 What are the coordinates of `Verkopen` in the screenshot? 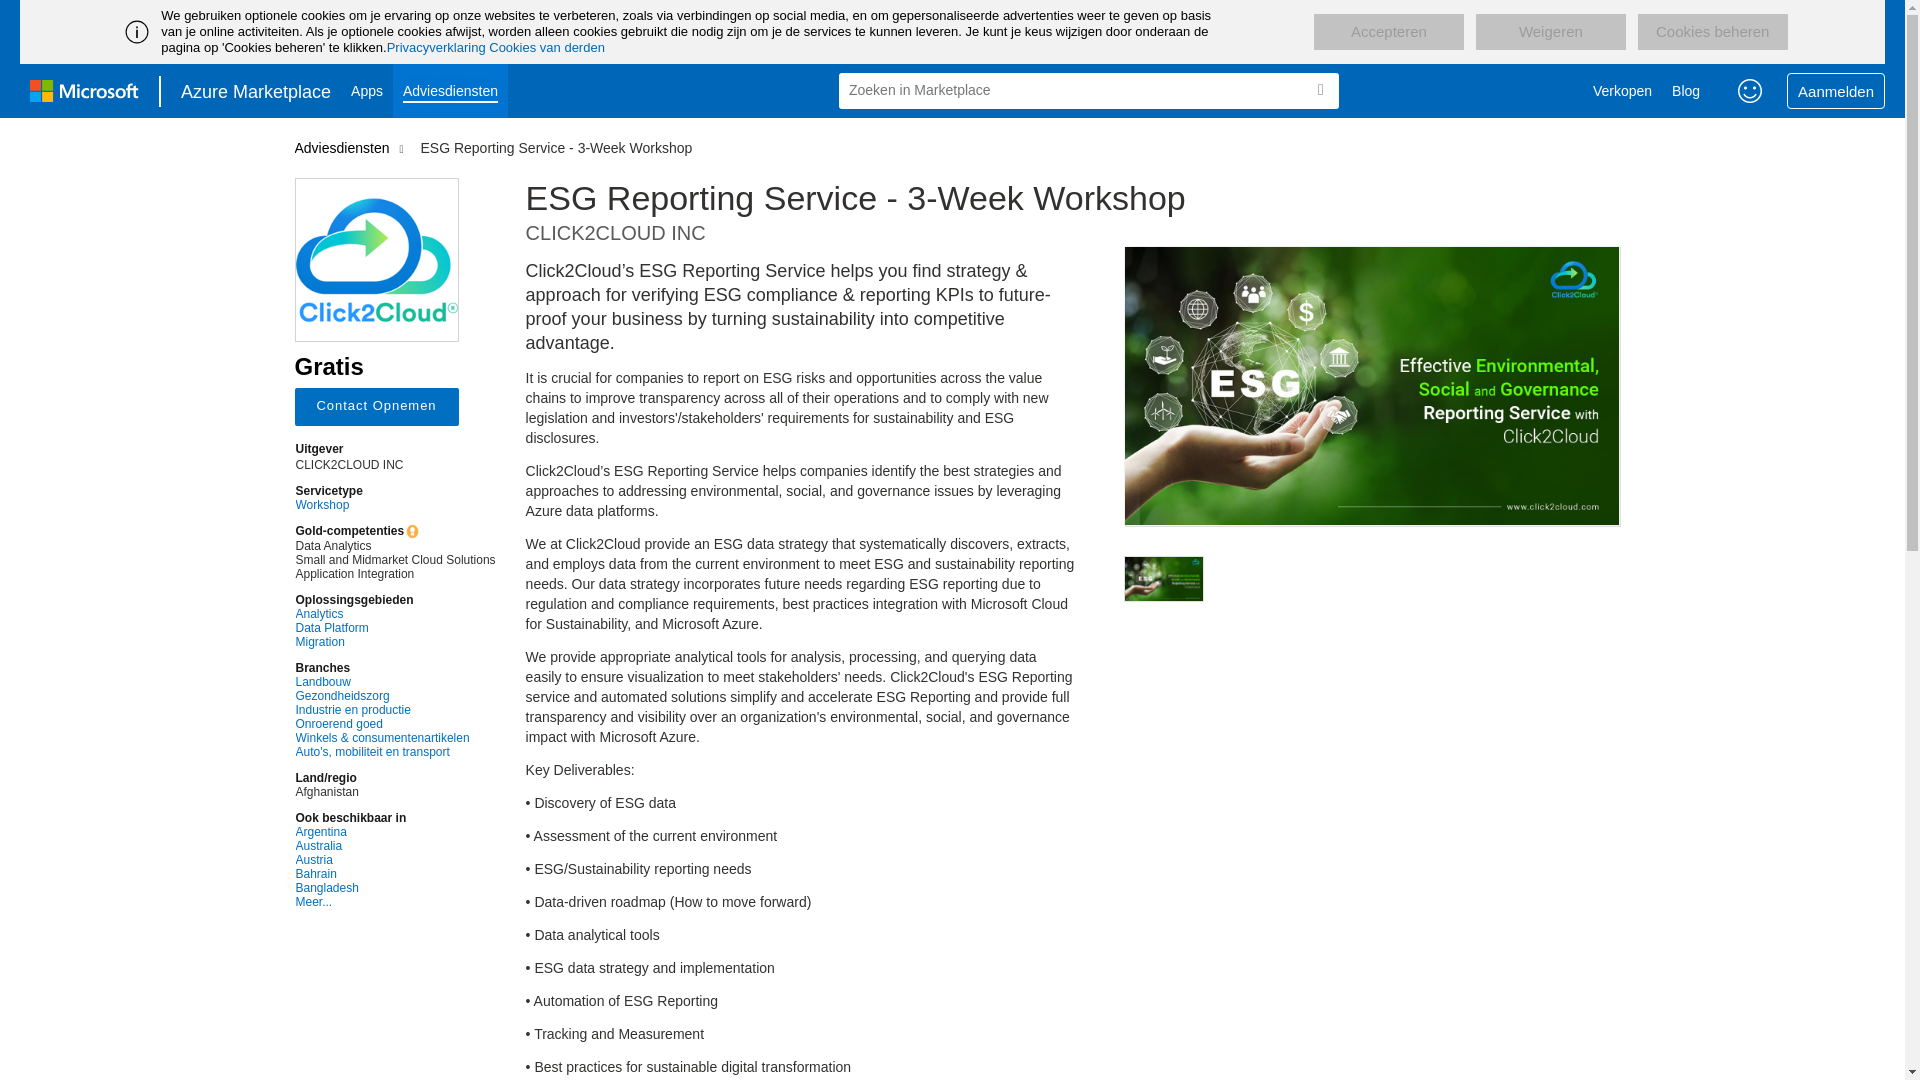 It's located at (1622, 90).